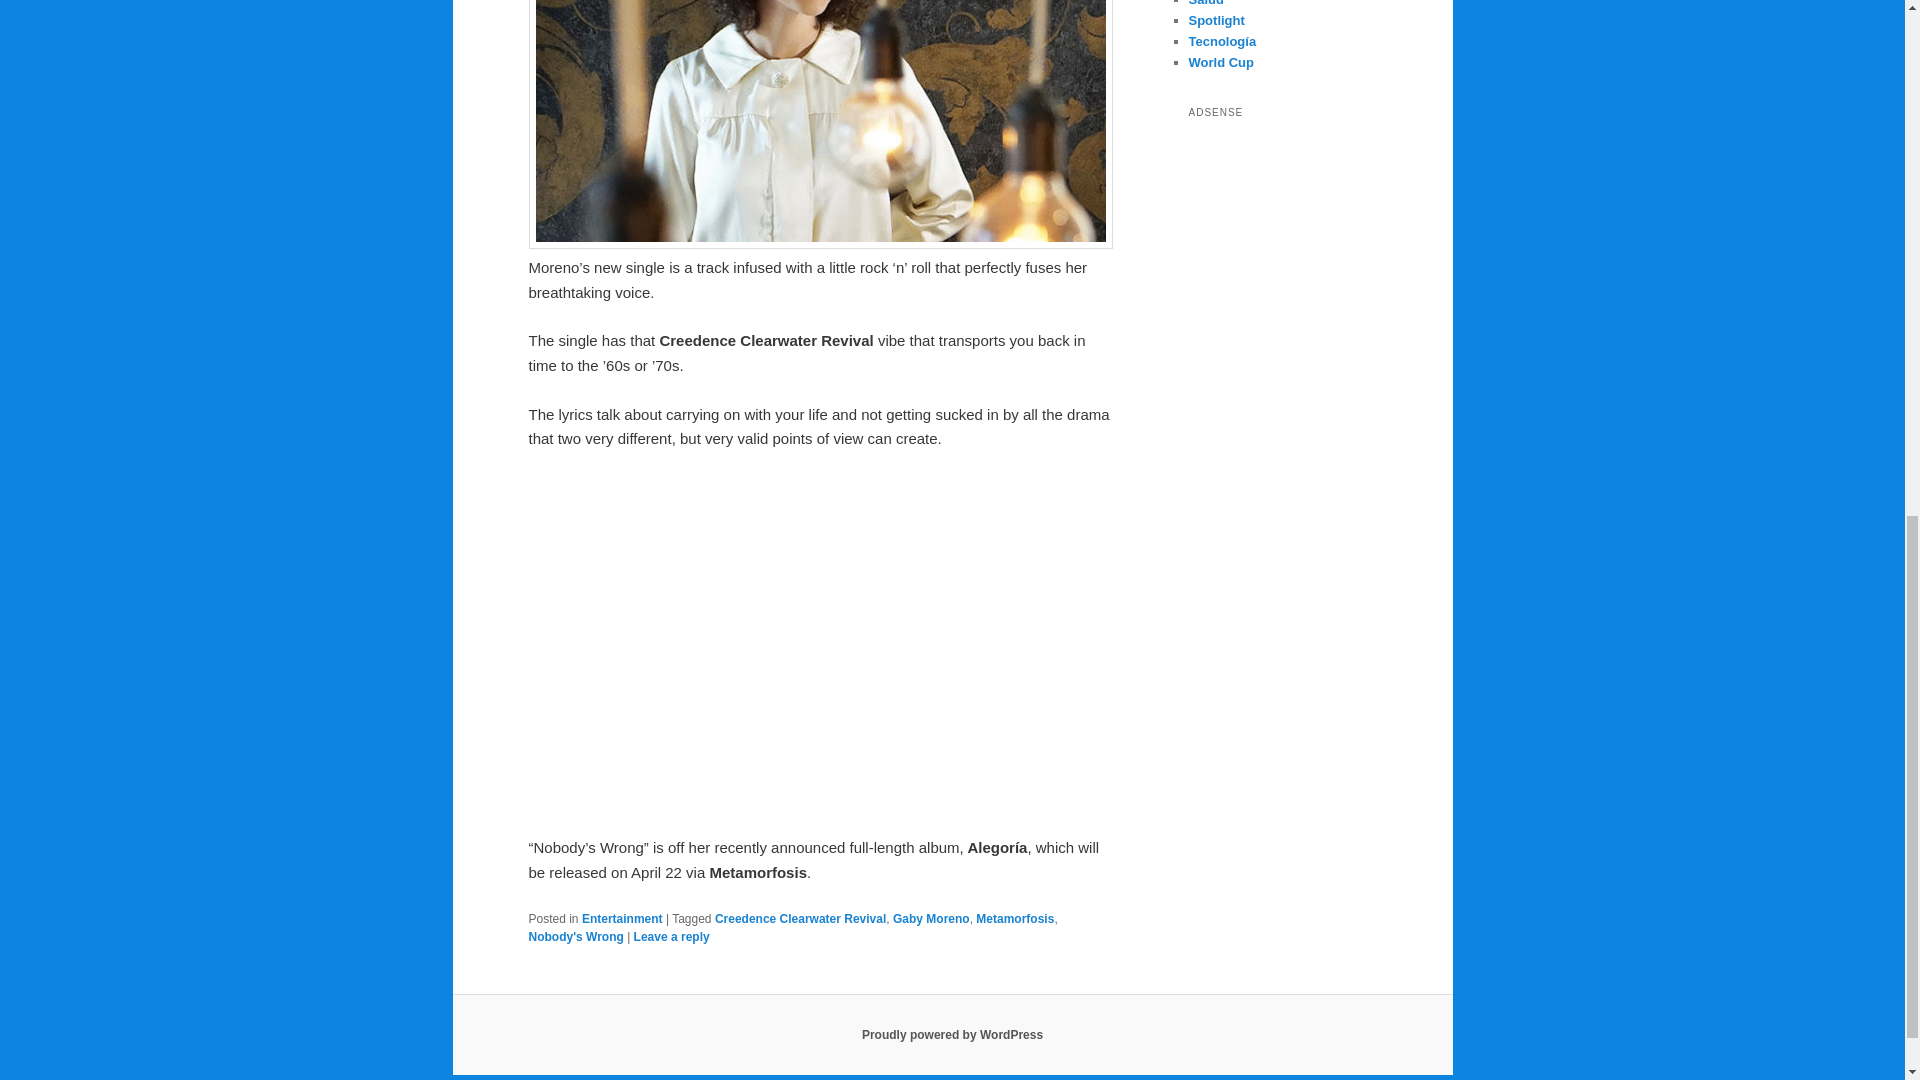  Describe the element at coordinates (1014, 918) in the screenshot. I see `Metamorfosis` at that location.